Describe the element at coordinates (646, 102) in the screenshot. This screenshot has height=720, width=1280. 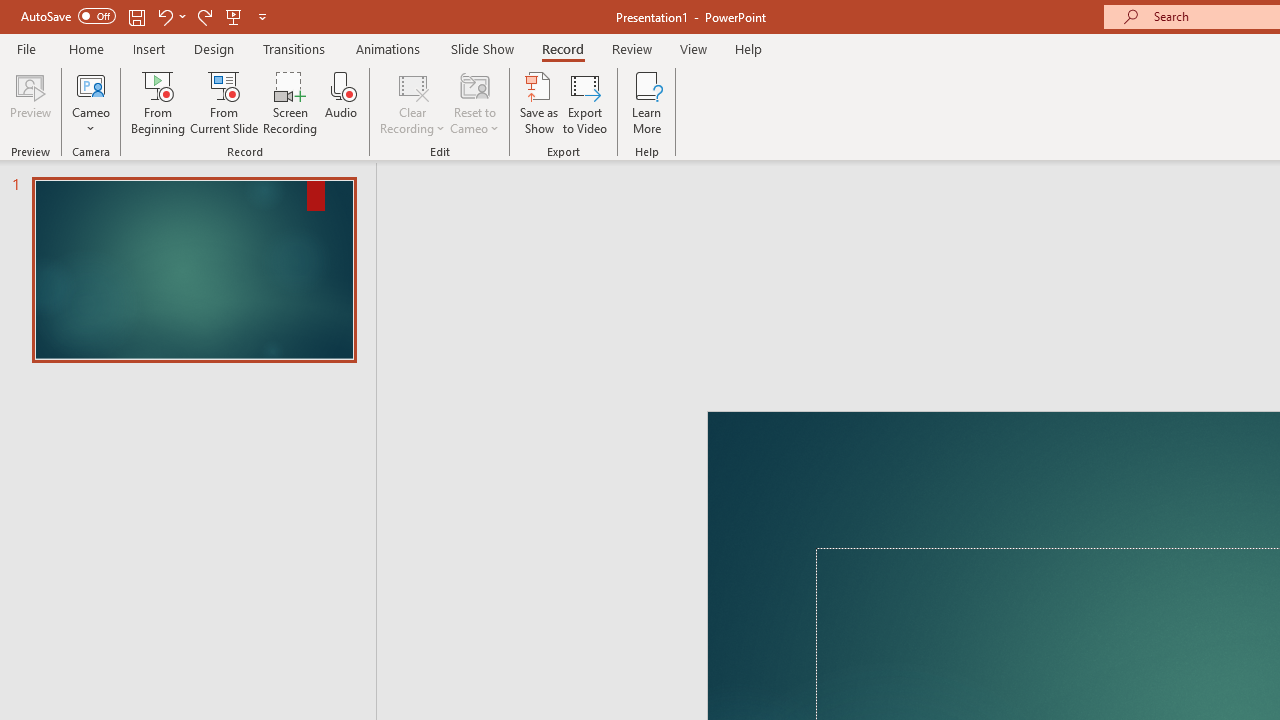
I see `Learn More` at that location.